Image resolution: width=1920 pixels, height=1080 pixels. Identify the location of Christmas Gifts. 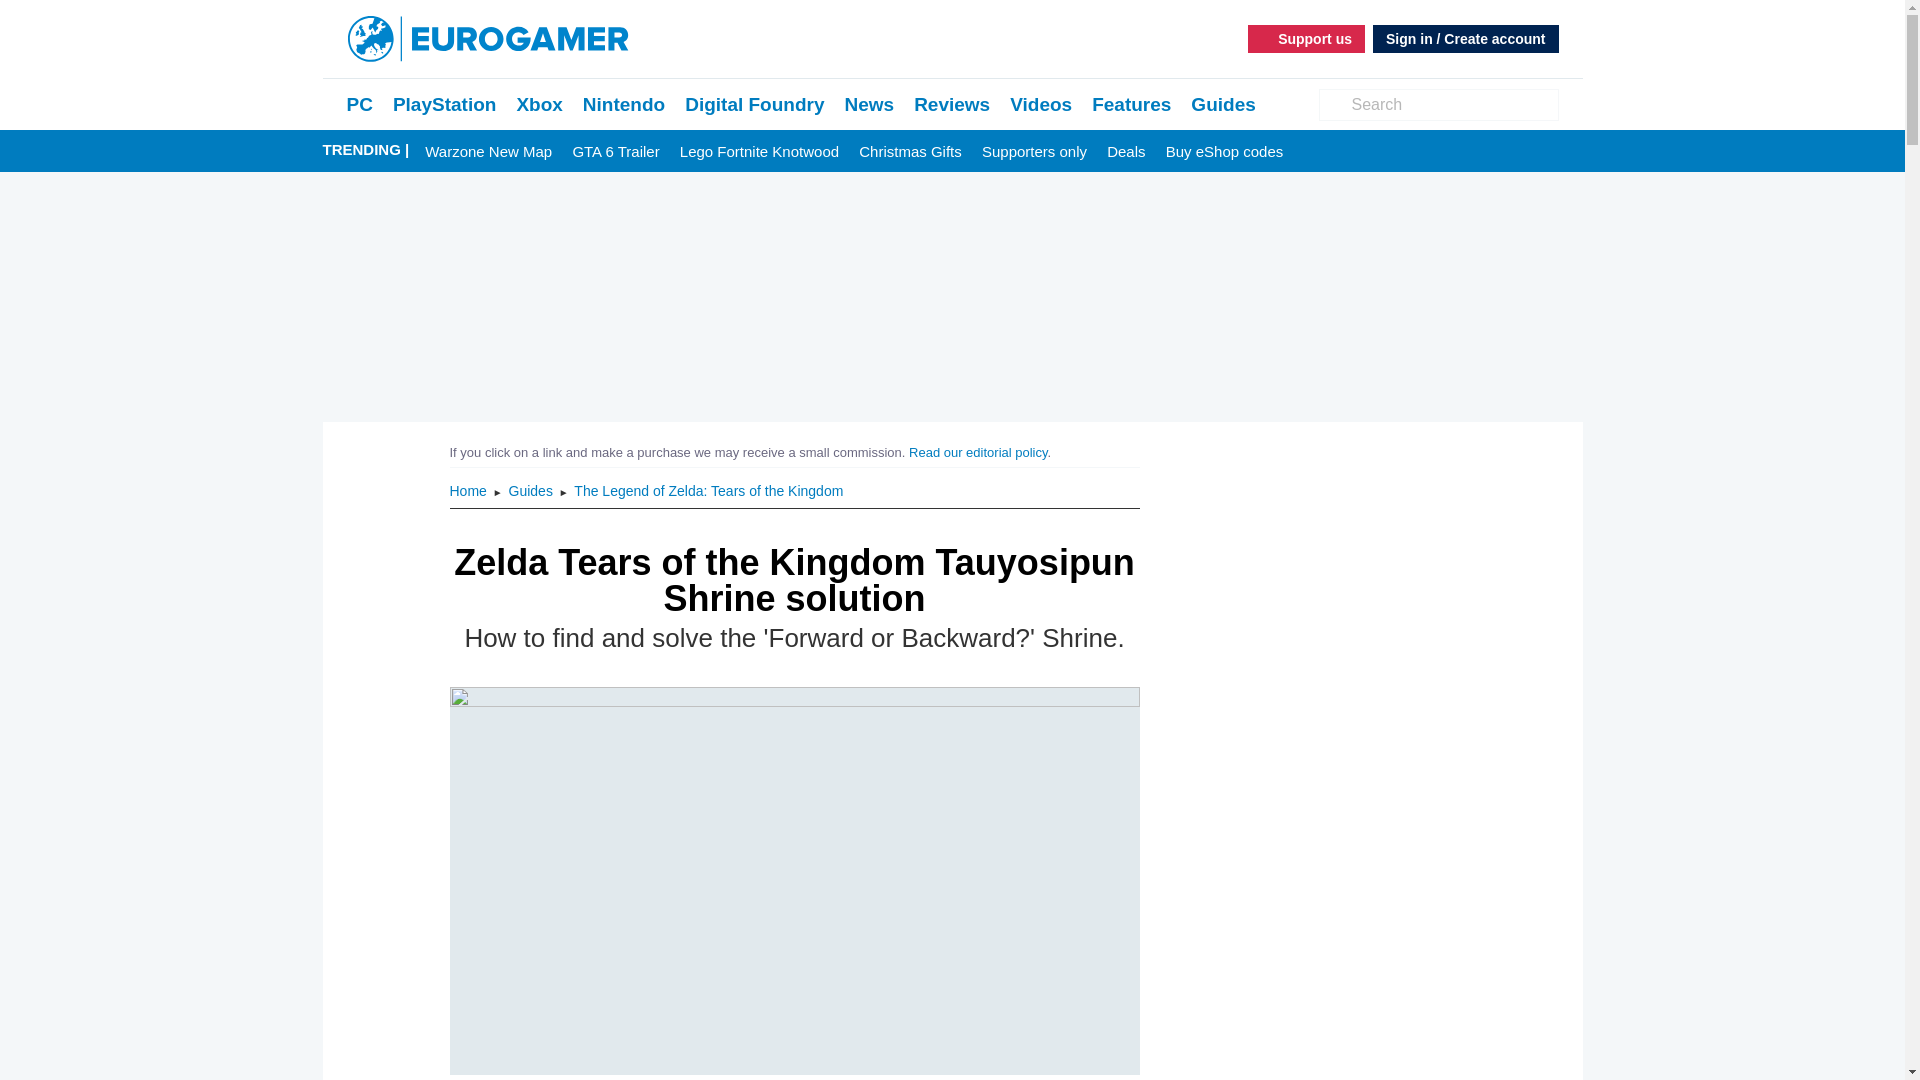
(910, 152).